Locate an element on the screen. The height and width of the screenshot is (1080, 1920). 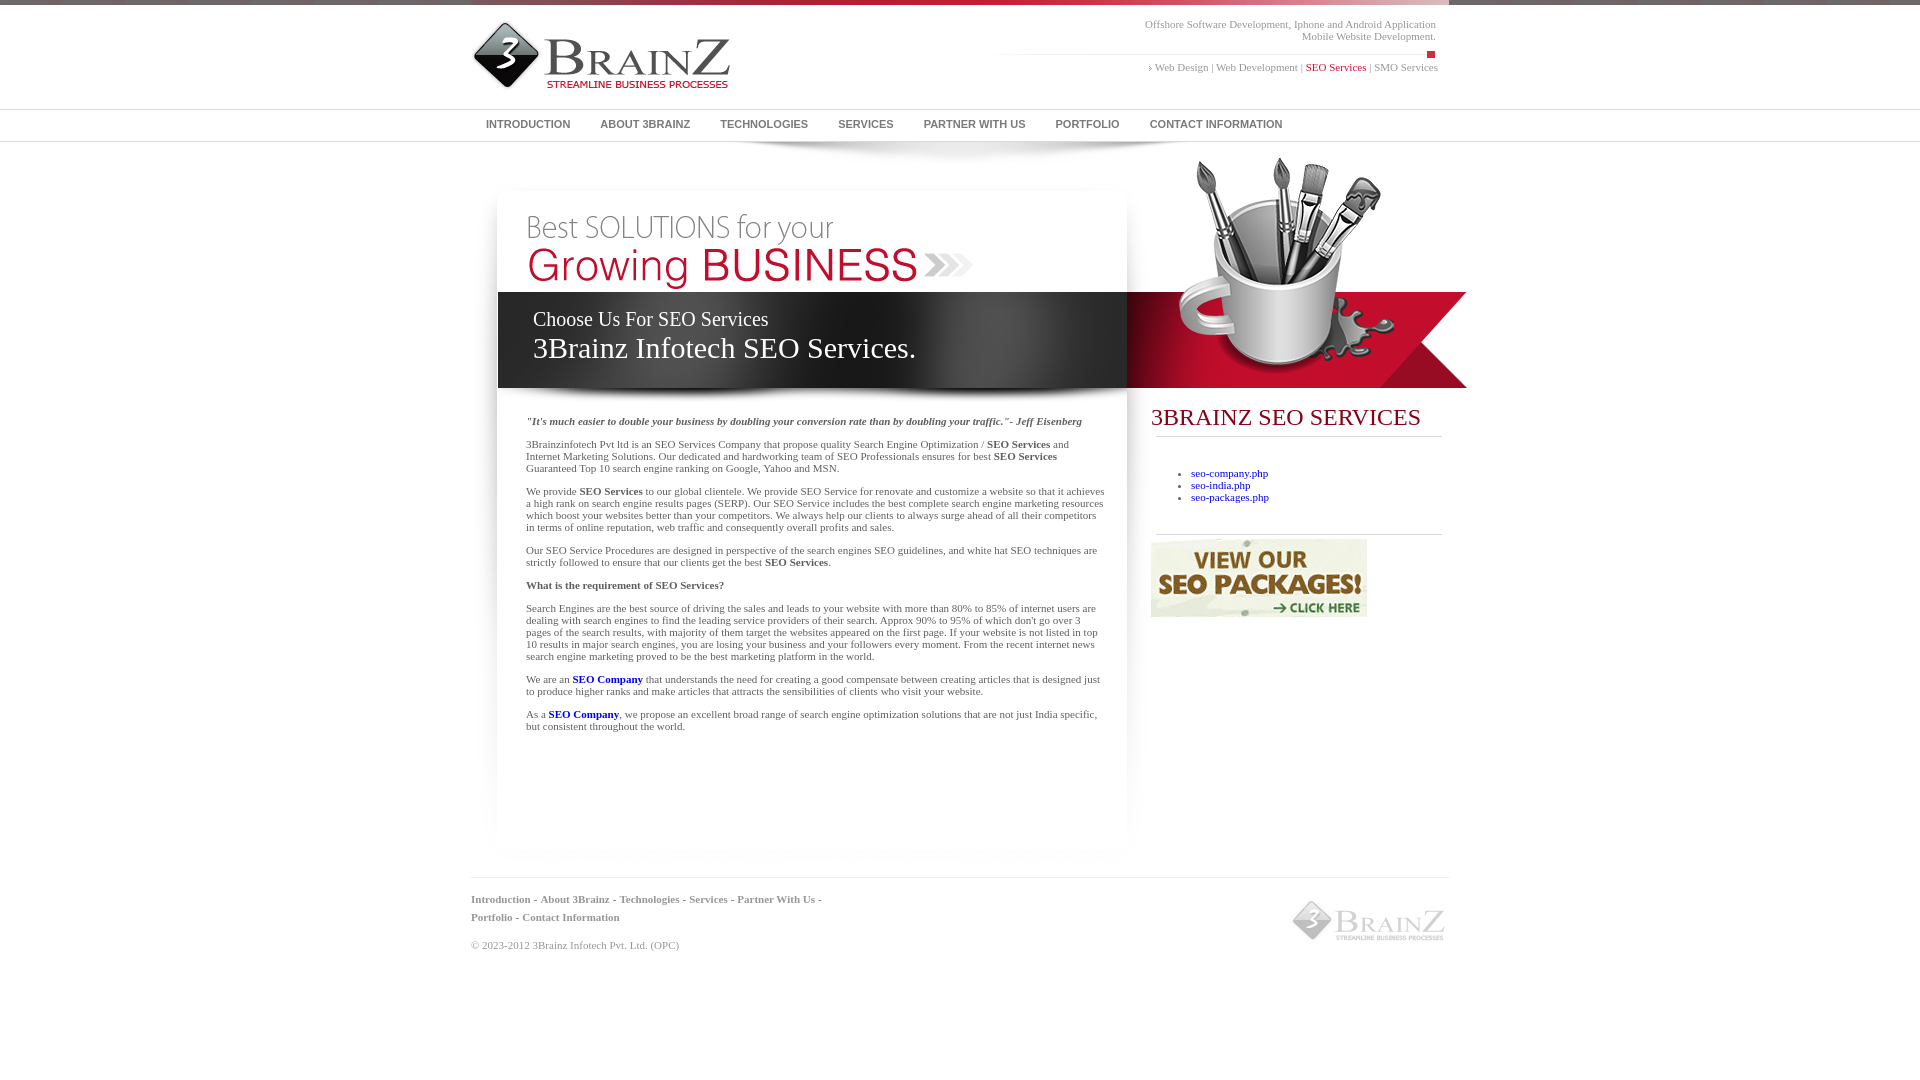
SEO Company is located at coordinates (608, 679).